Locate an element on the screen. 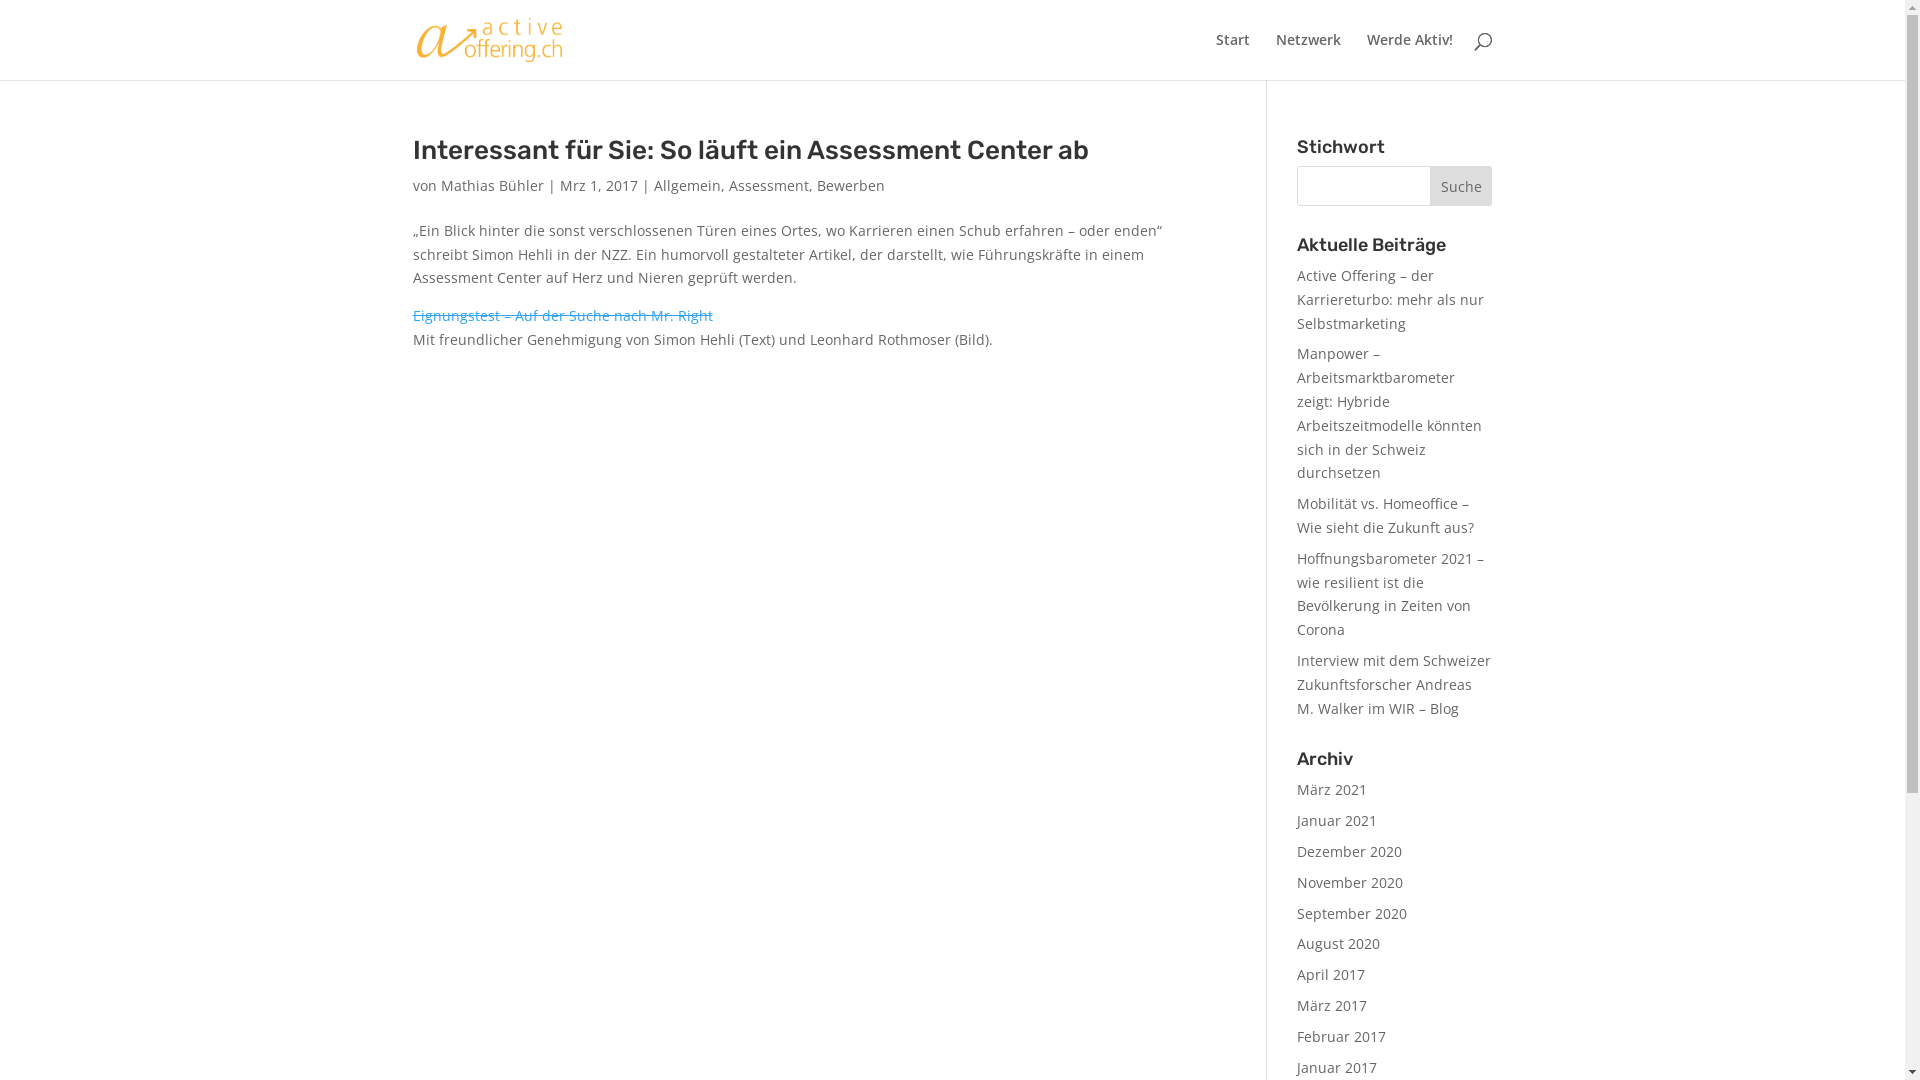 The width and height of the screenshot is (1920, 1080). Start is located at coordinates (1233, 56).